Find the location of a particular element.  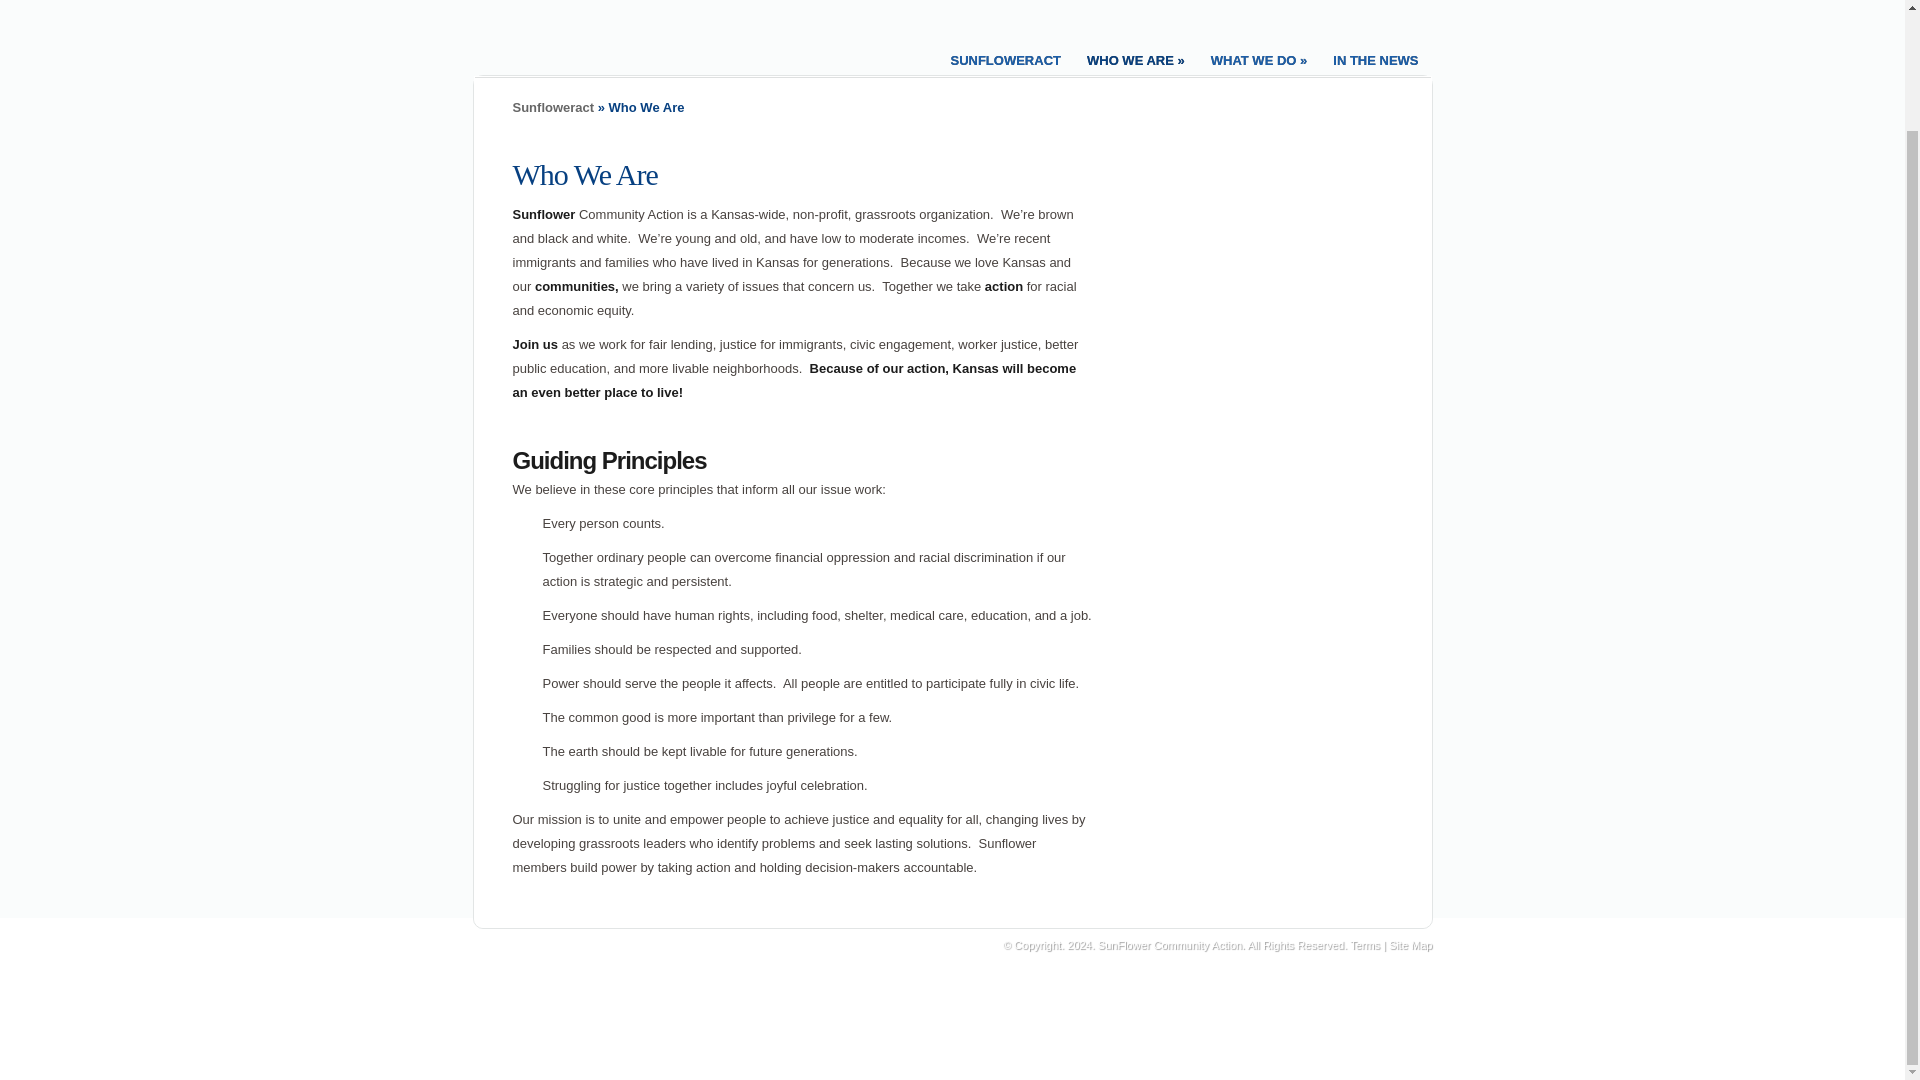

IN THE NEWS is located at coordinates (1375, 58).